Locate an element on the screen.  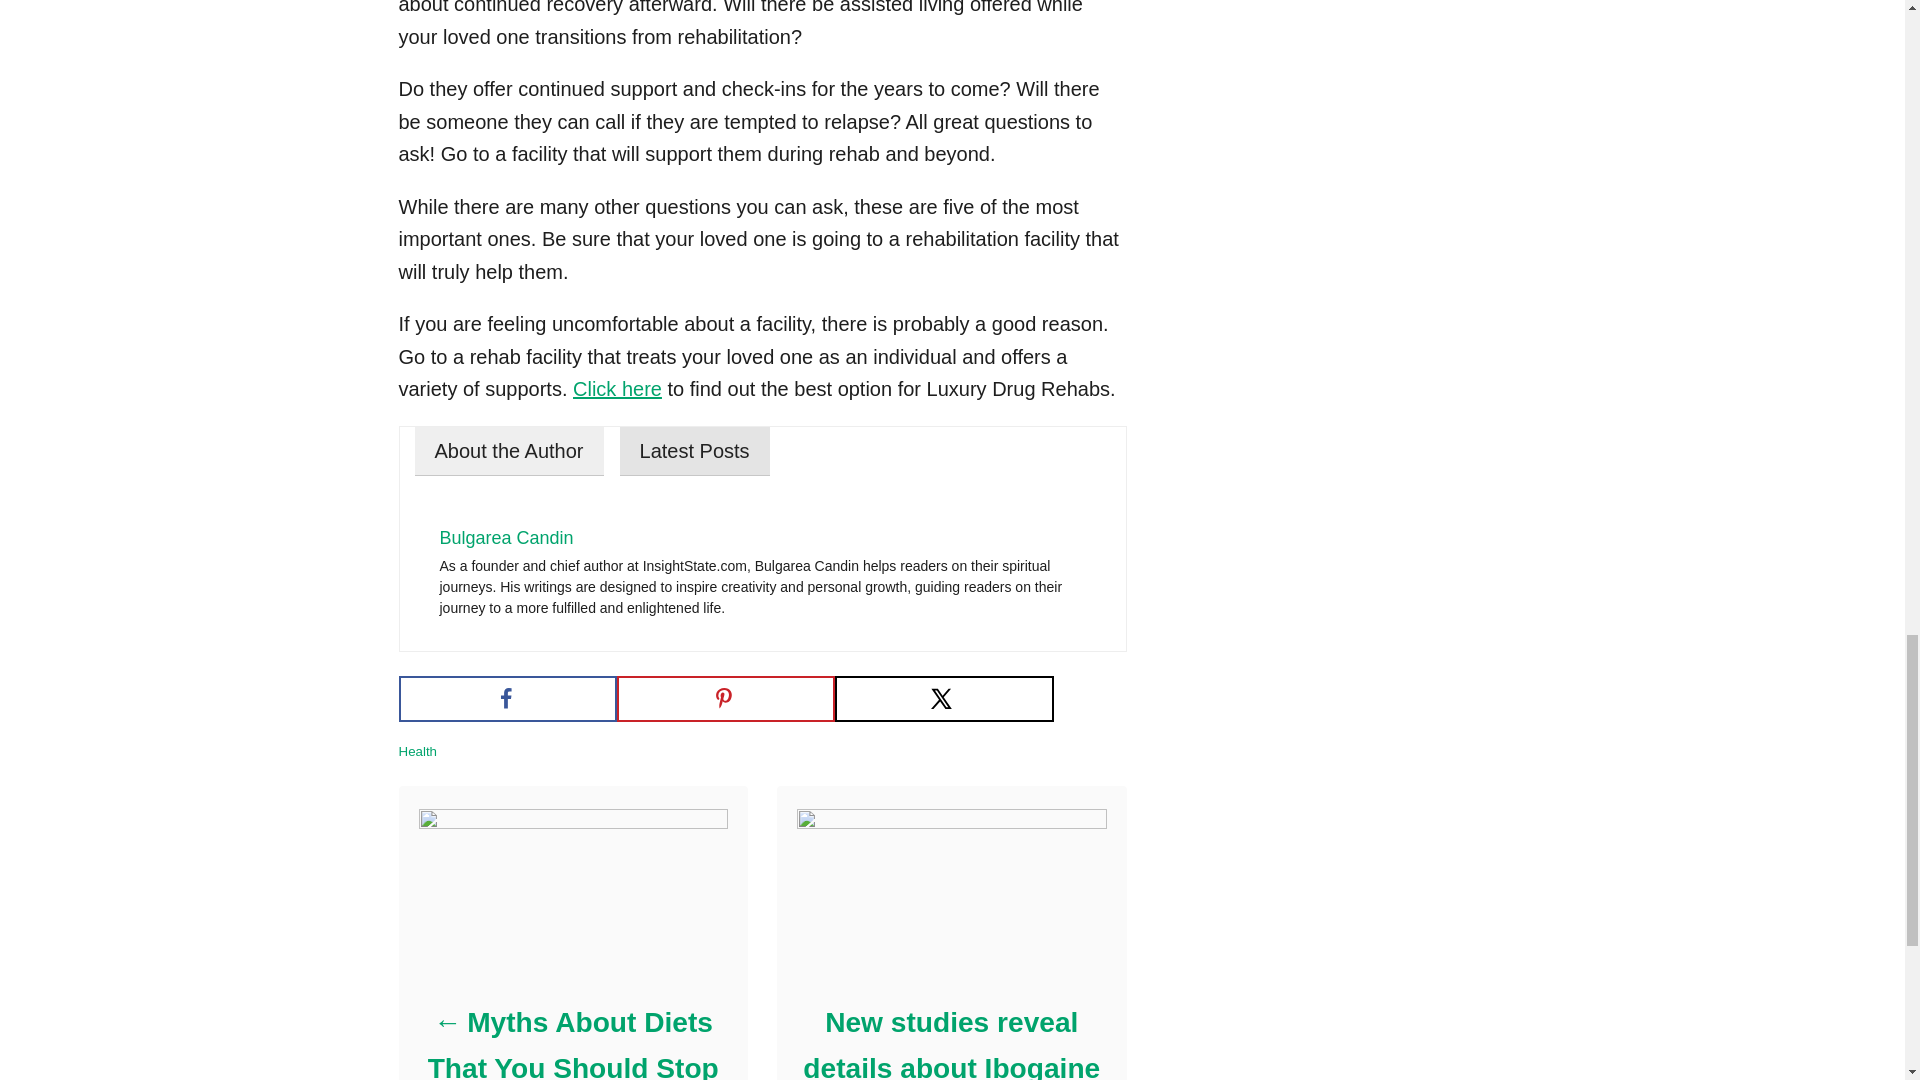
Myths About Diets That You Should Stop to Believe is located at coordinates (572, 1040).